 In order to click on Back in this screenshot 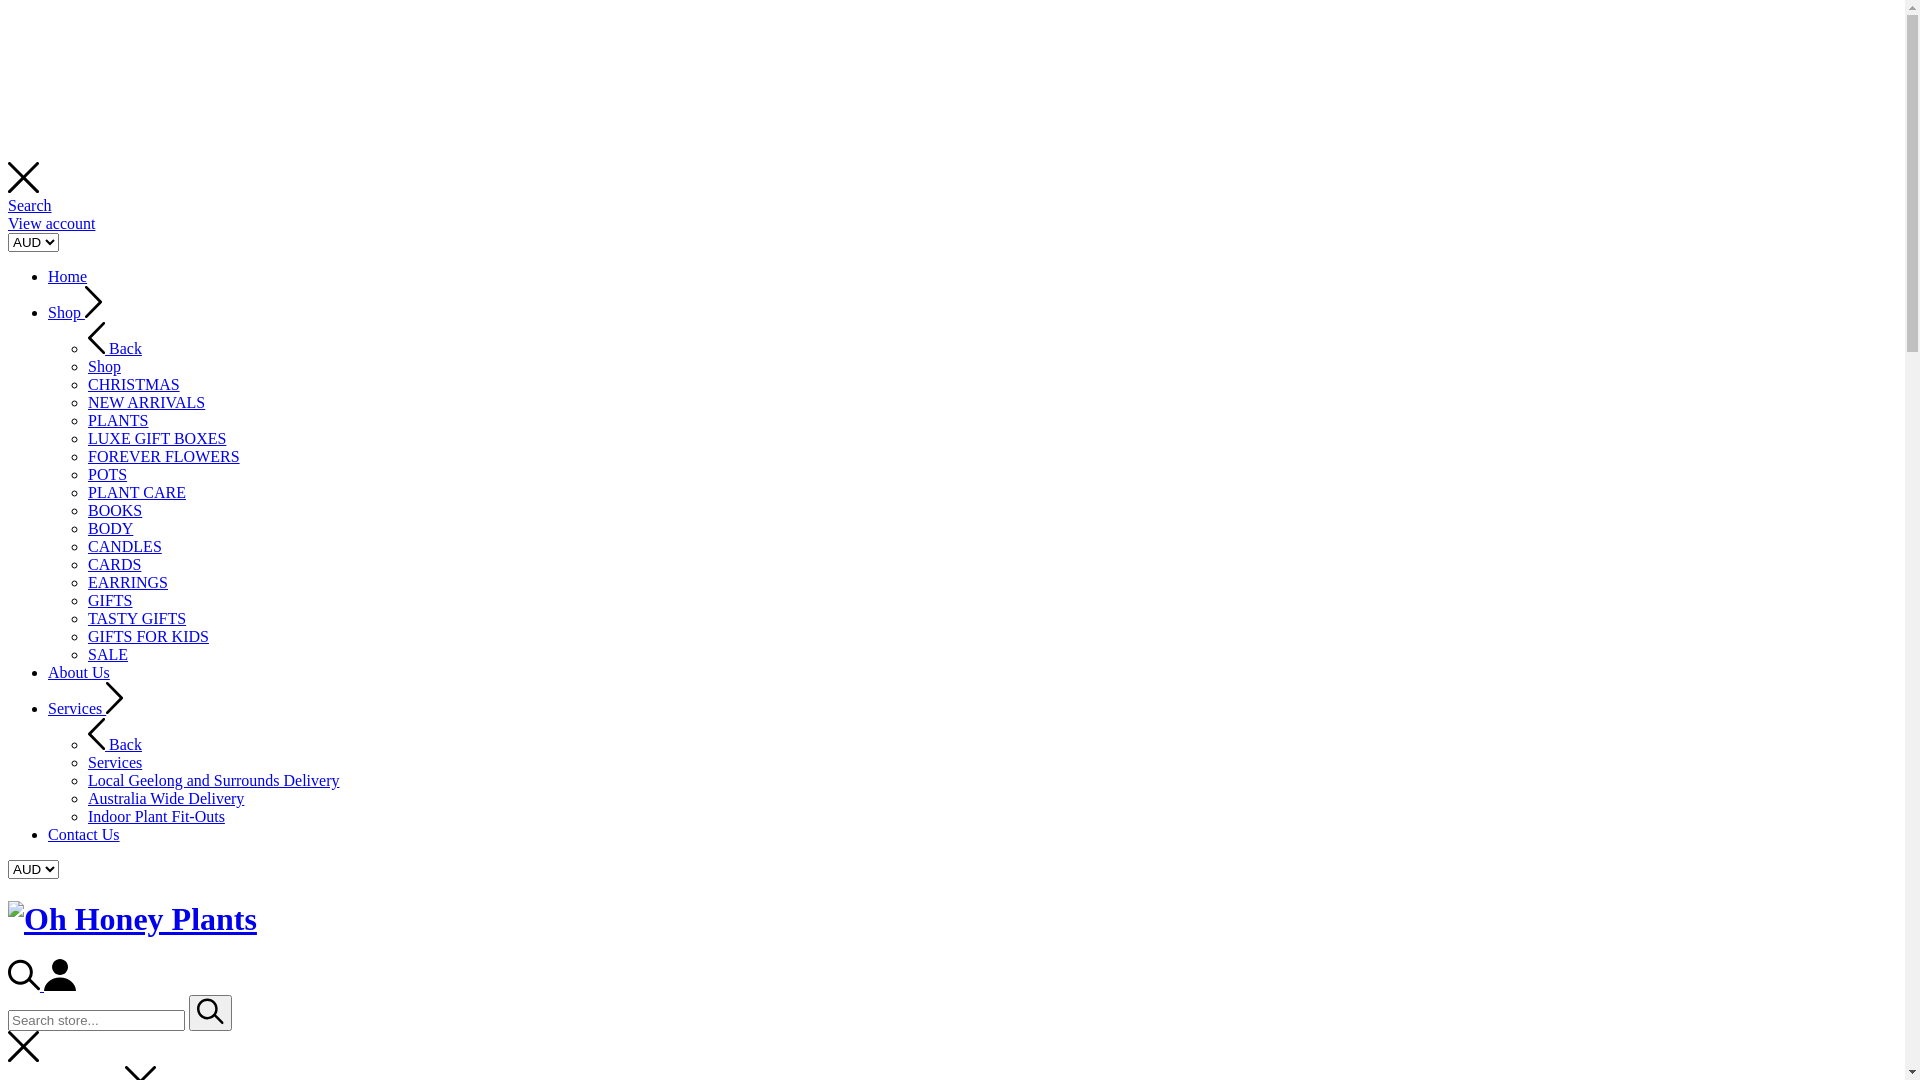, I will do `click(115, 744)`.